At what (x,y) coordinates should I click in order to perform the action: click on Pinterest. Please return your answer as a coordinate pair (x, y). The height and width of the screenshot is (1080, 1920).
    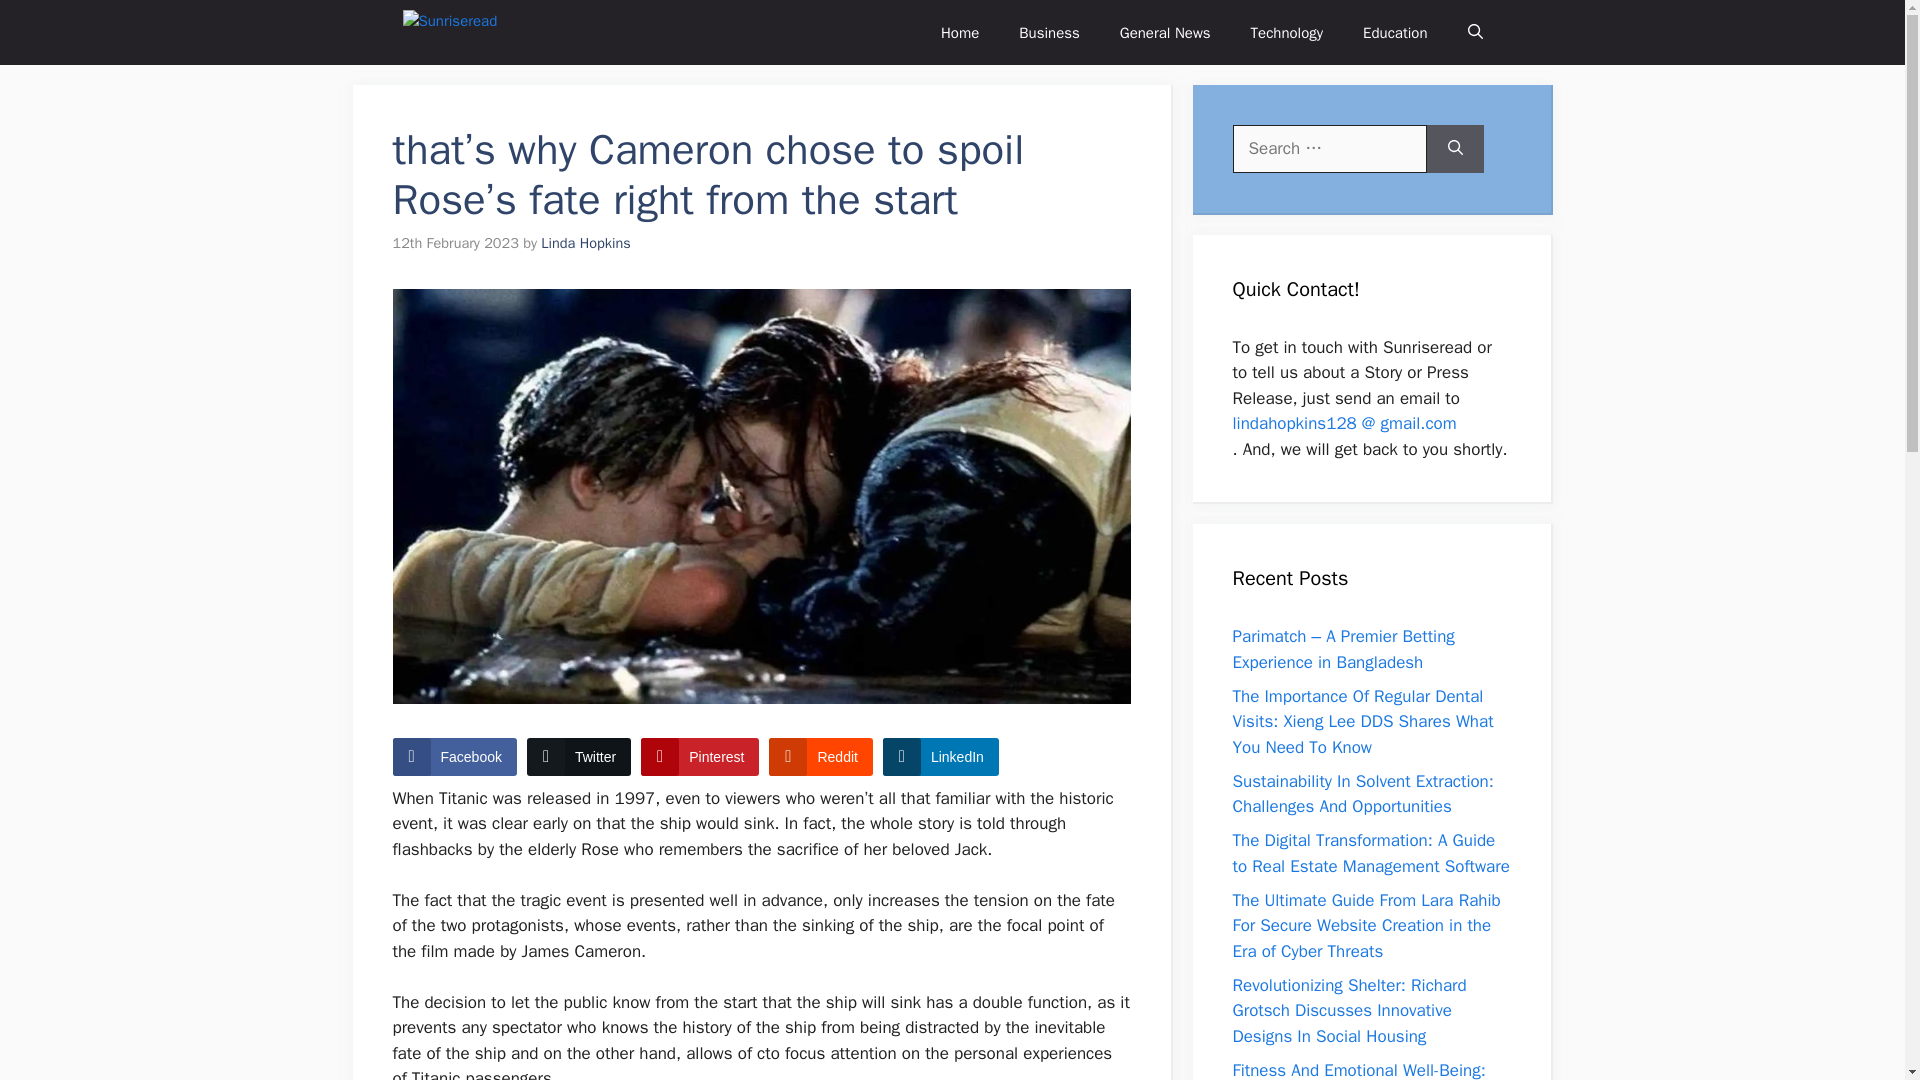
    Looking at the image, I should click on (700, 756).